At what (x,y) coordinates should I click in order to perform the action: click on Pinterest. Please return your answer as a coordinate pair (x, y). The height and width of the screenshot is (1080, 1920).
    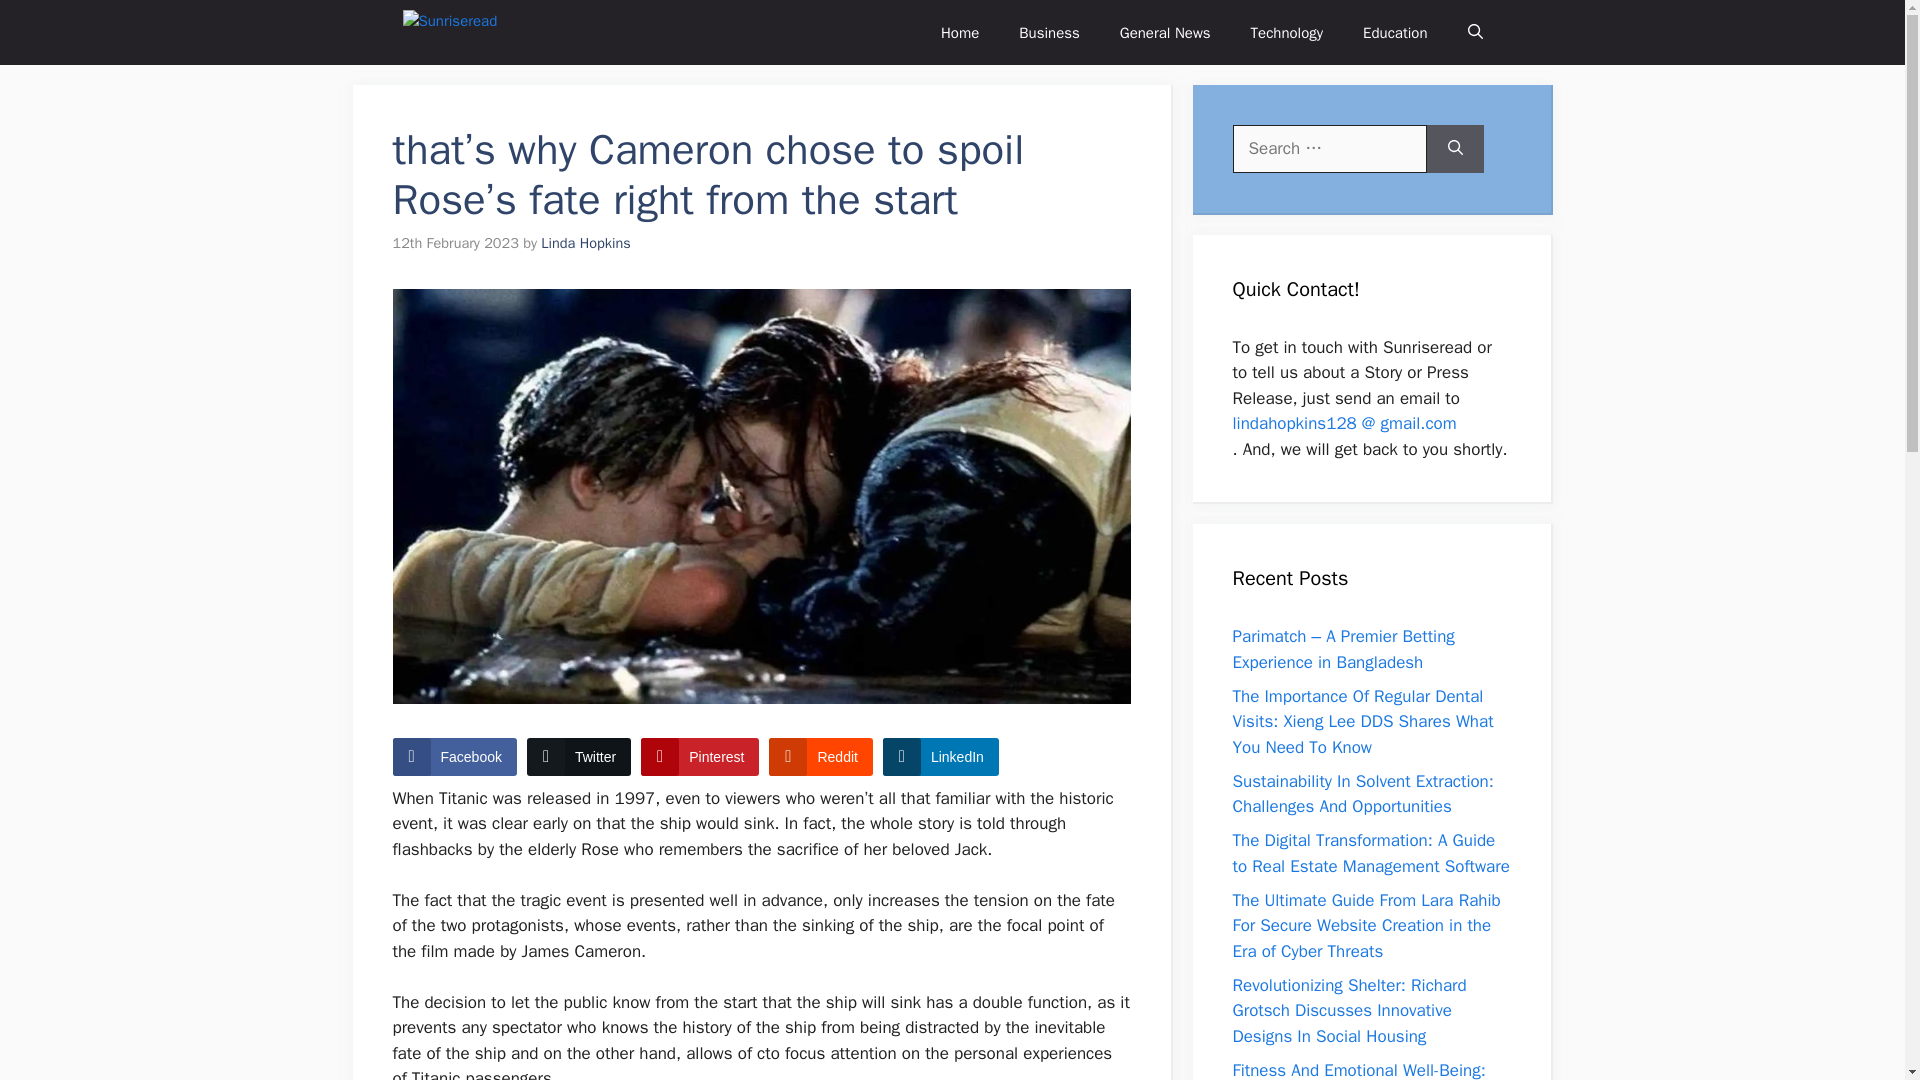
    Looking at the image, I should click on (700, 756).